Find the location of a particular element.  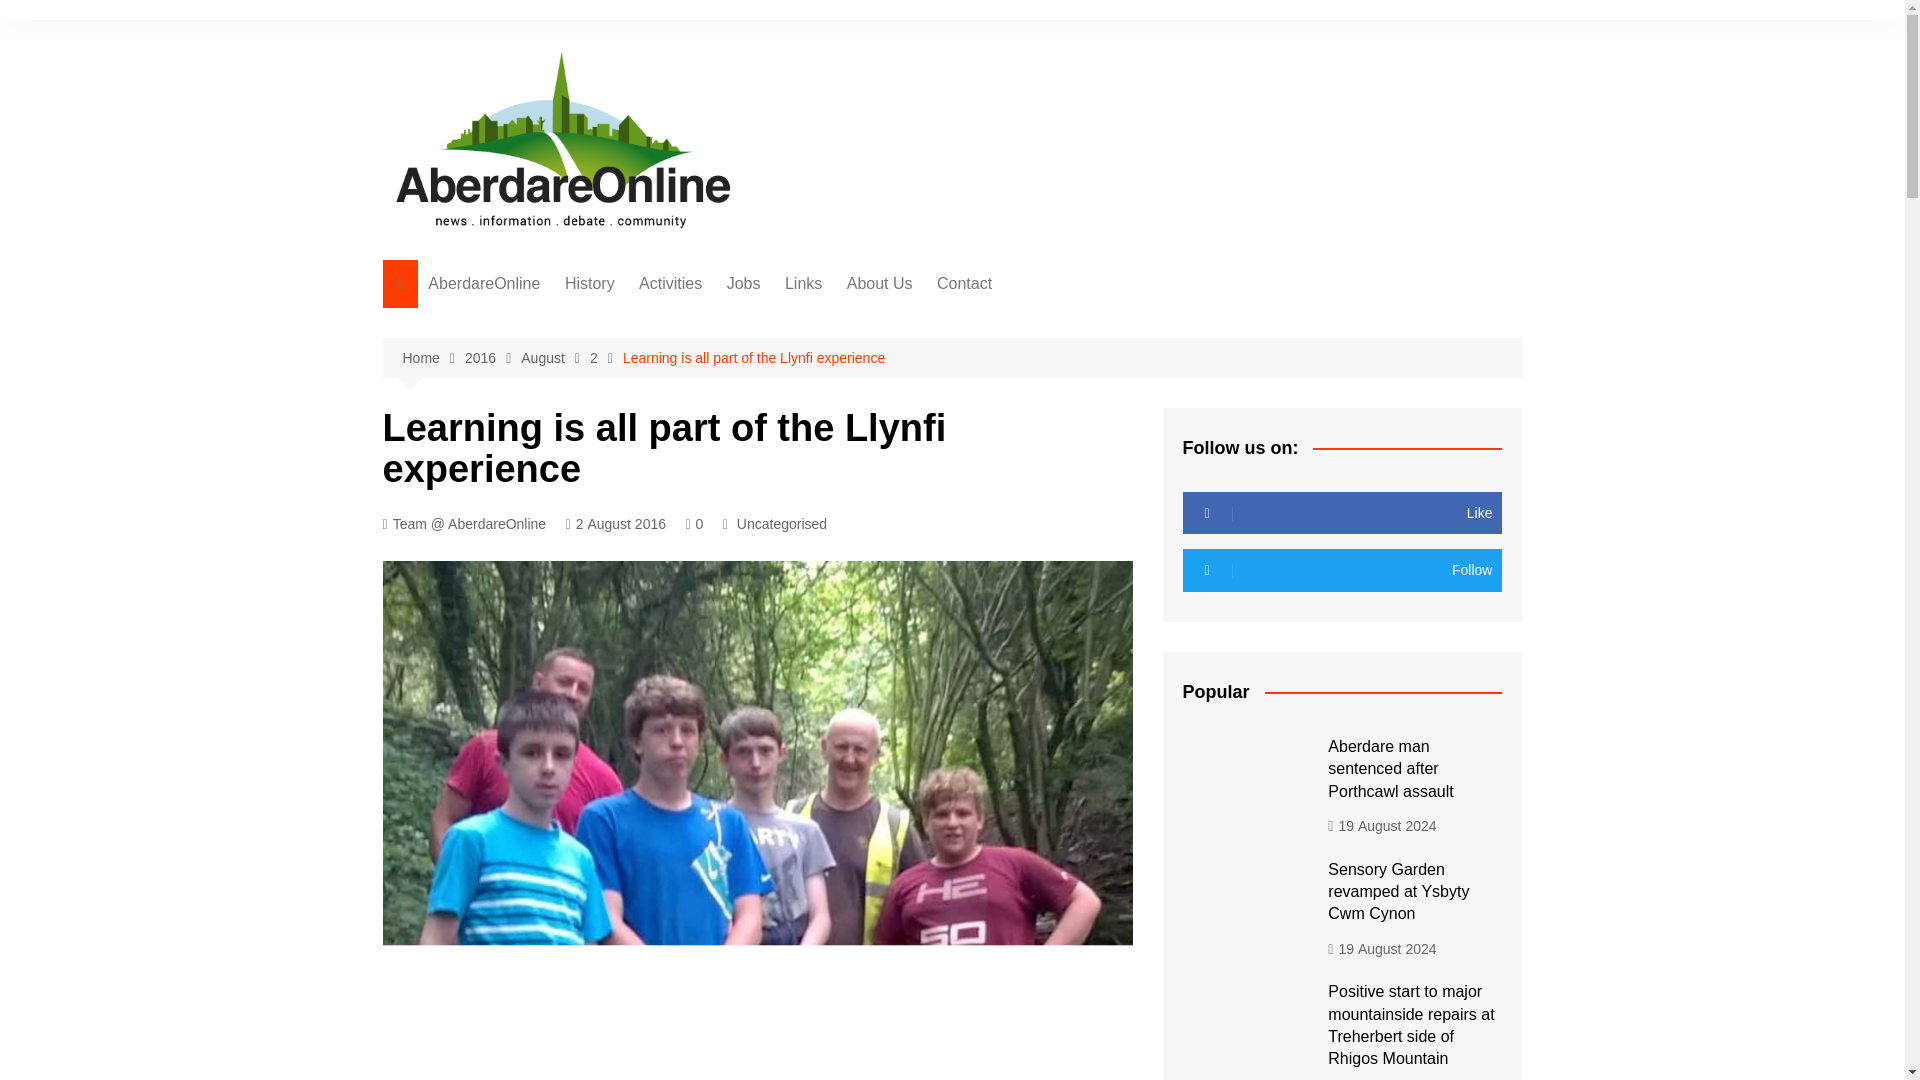

Abercynon: a historical walk is located at coordinates (664, 390).